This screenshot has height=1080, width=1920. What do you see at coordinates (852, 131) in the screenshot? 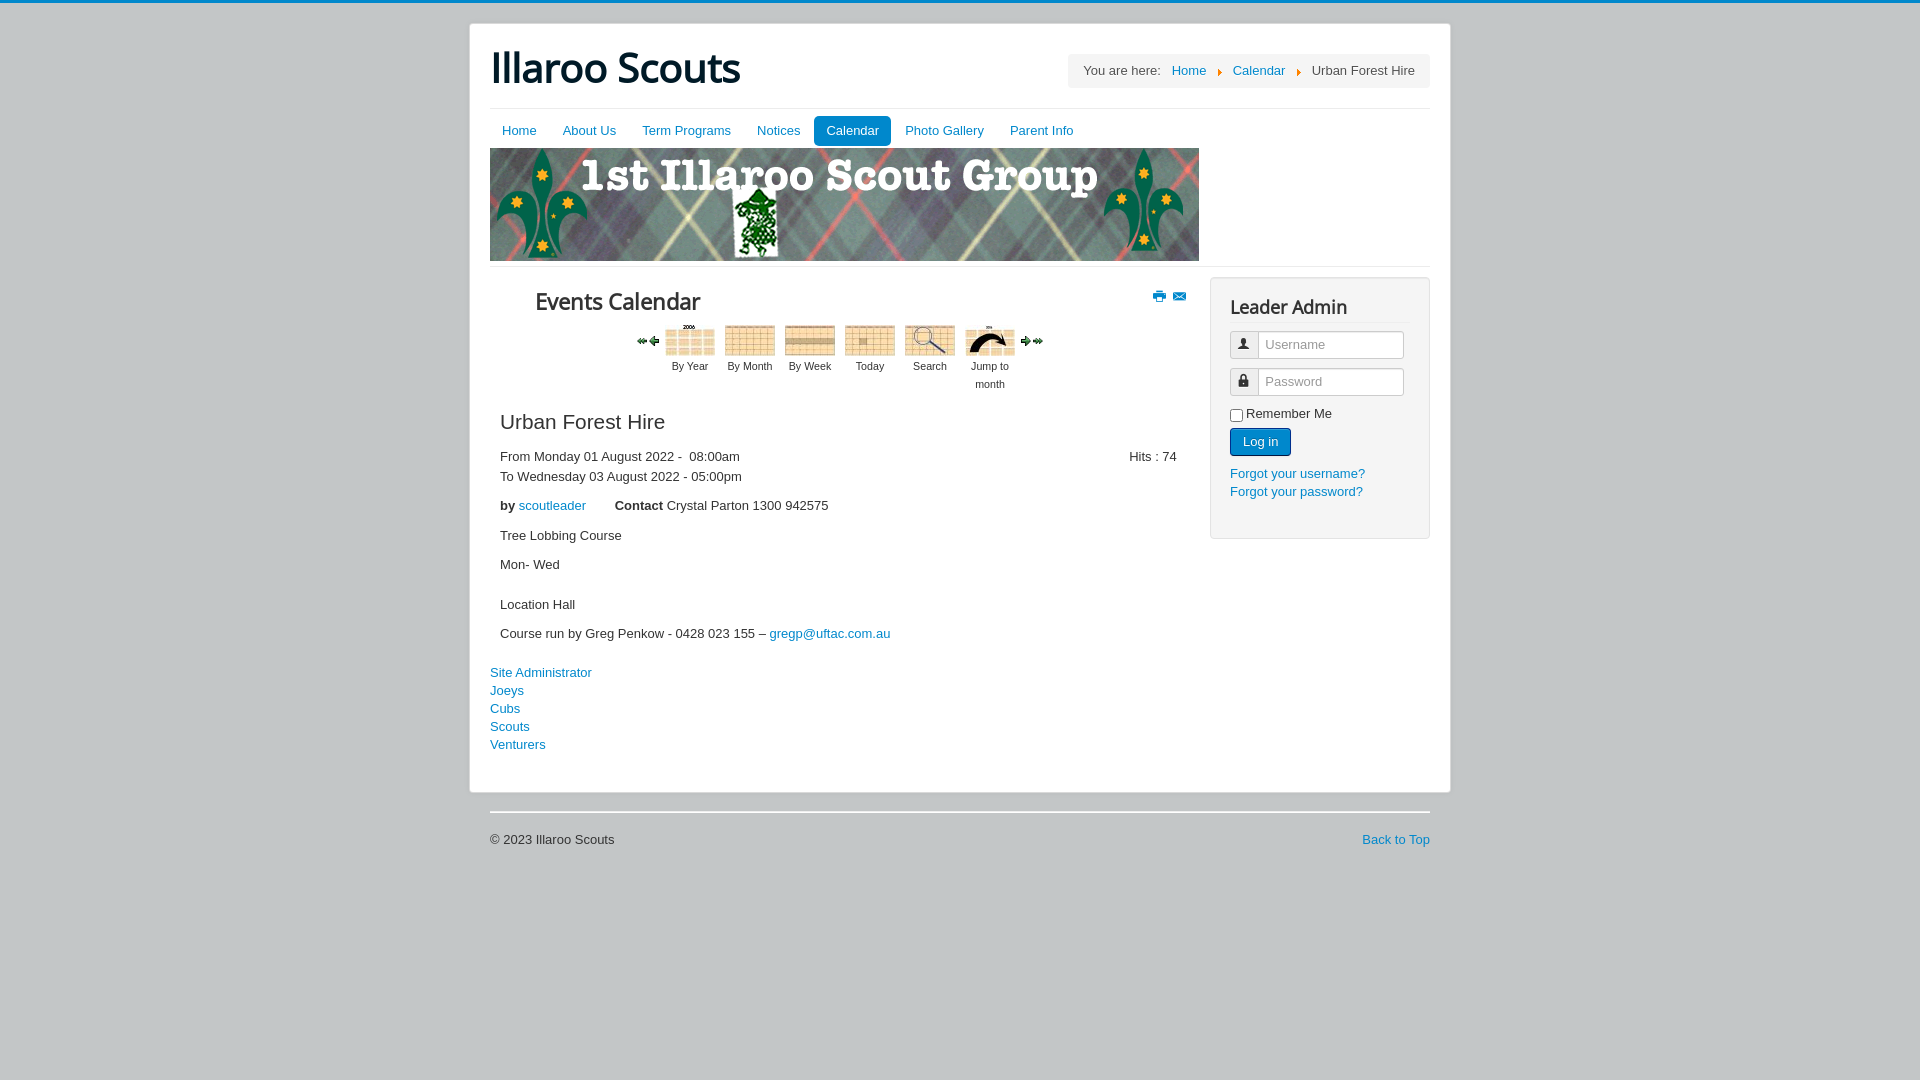
I see `Calendar` at bounding box center [852, 131].